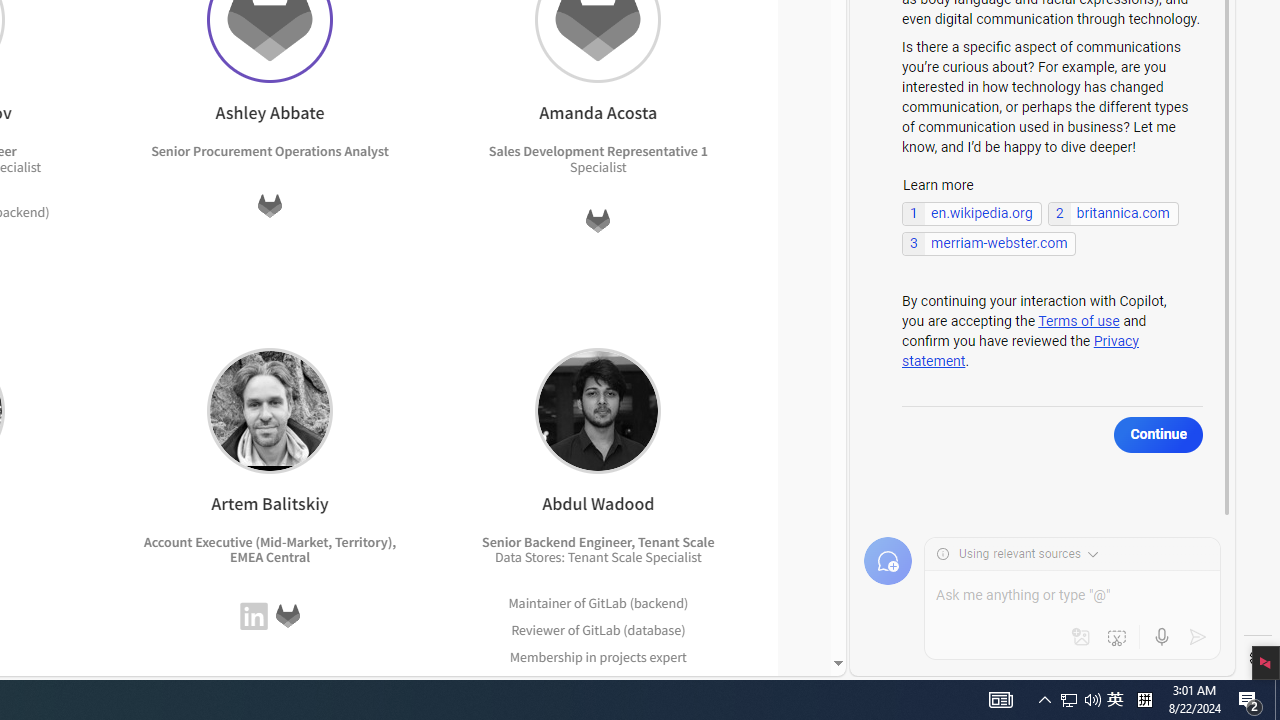  What do you see at coordinates (537, 629) in the screenshot?
I see `Reviewer` at bounding box center [537, 629].